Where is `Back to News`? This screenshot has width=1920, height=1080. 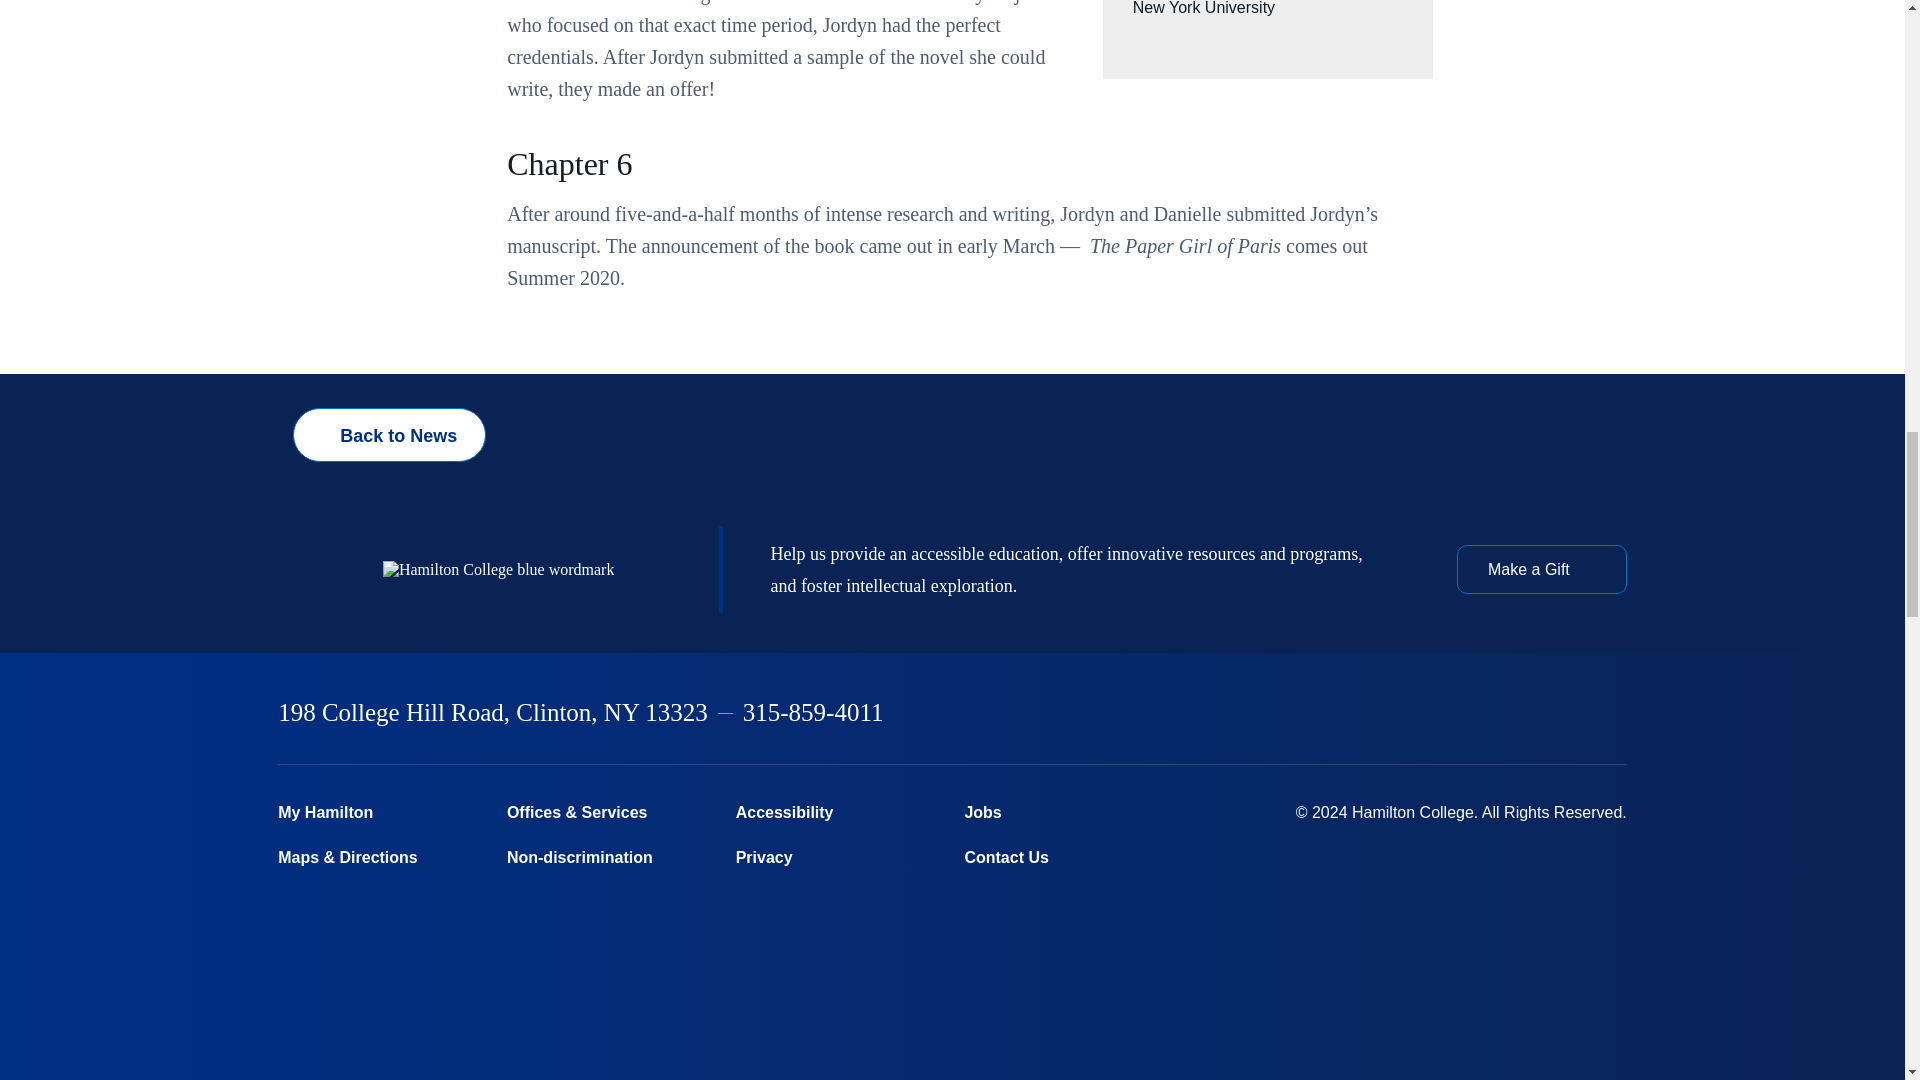 Back to News is located at coordinates (389, 435).